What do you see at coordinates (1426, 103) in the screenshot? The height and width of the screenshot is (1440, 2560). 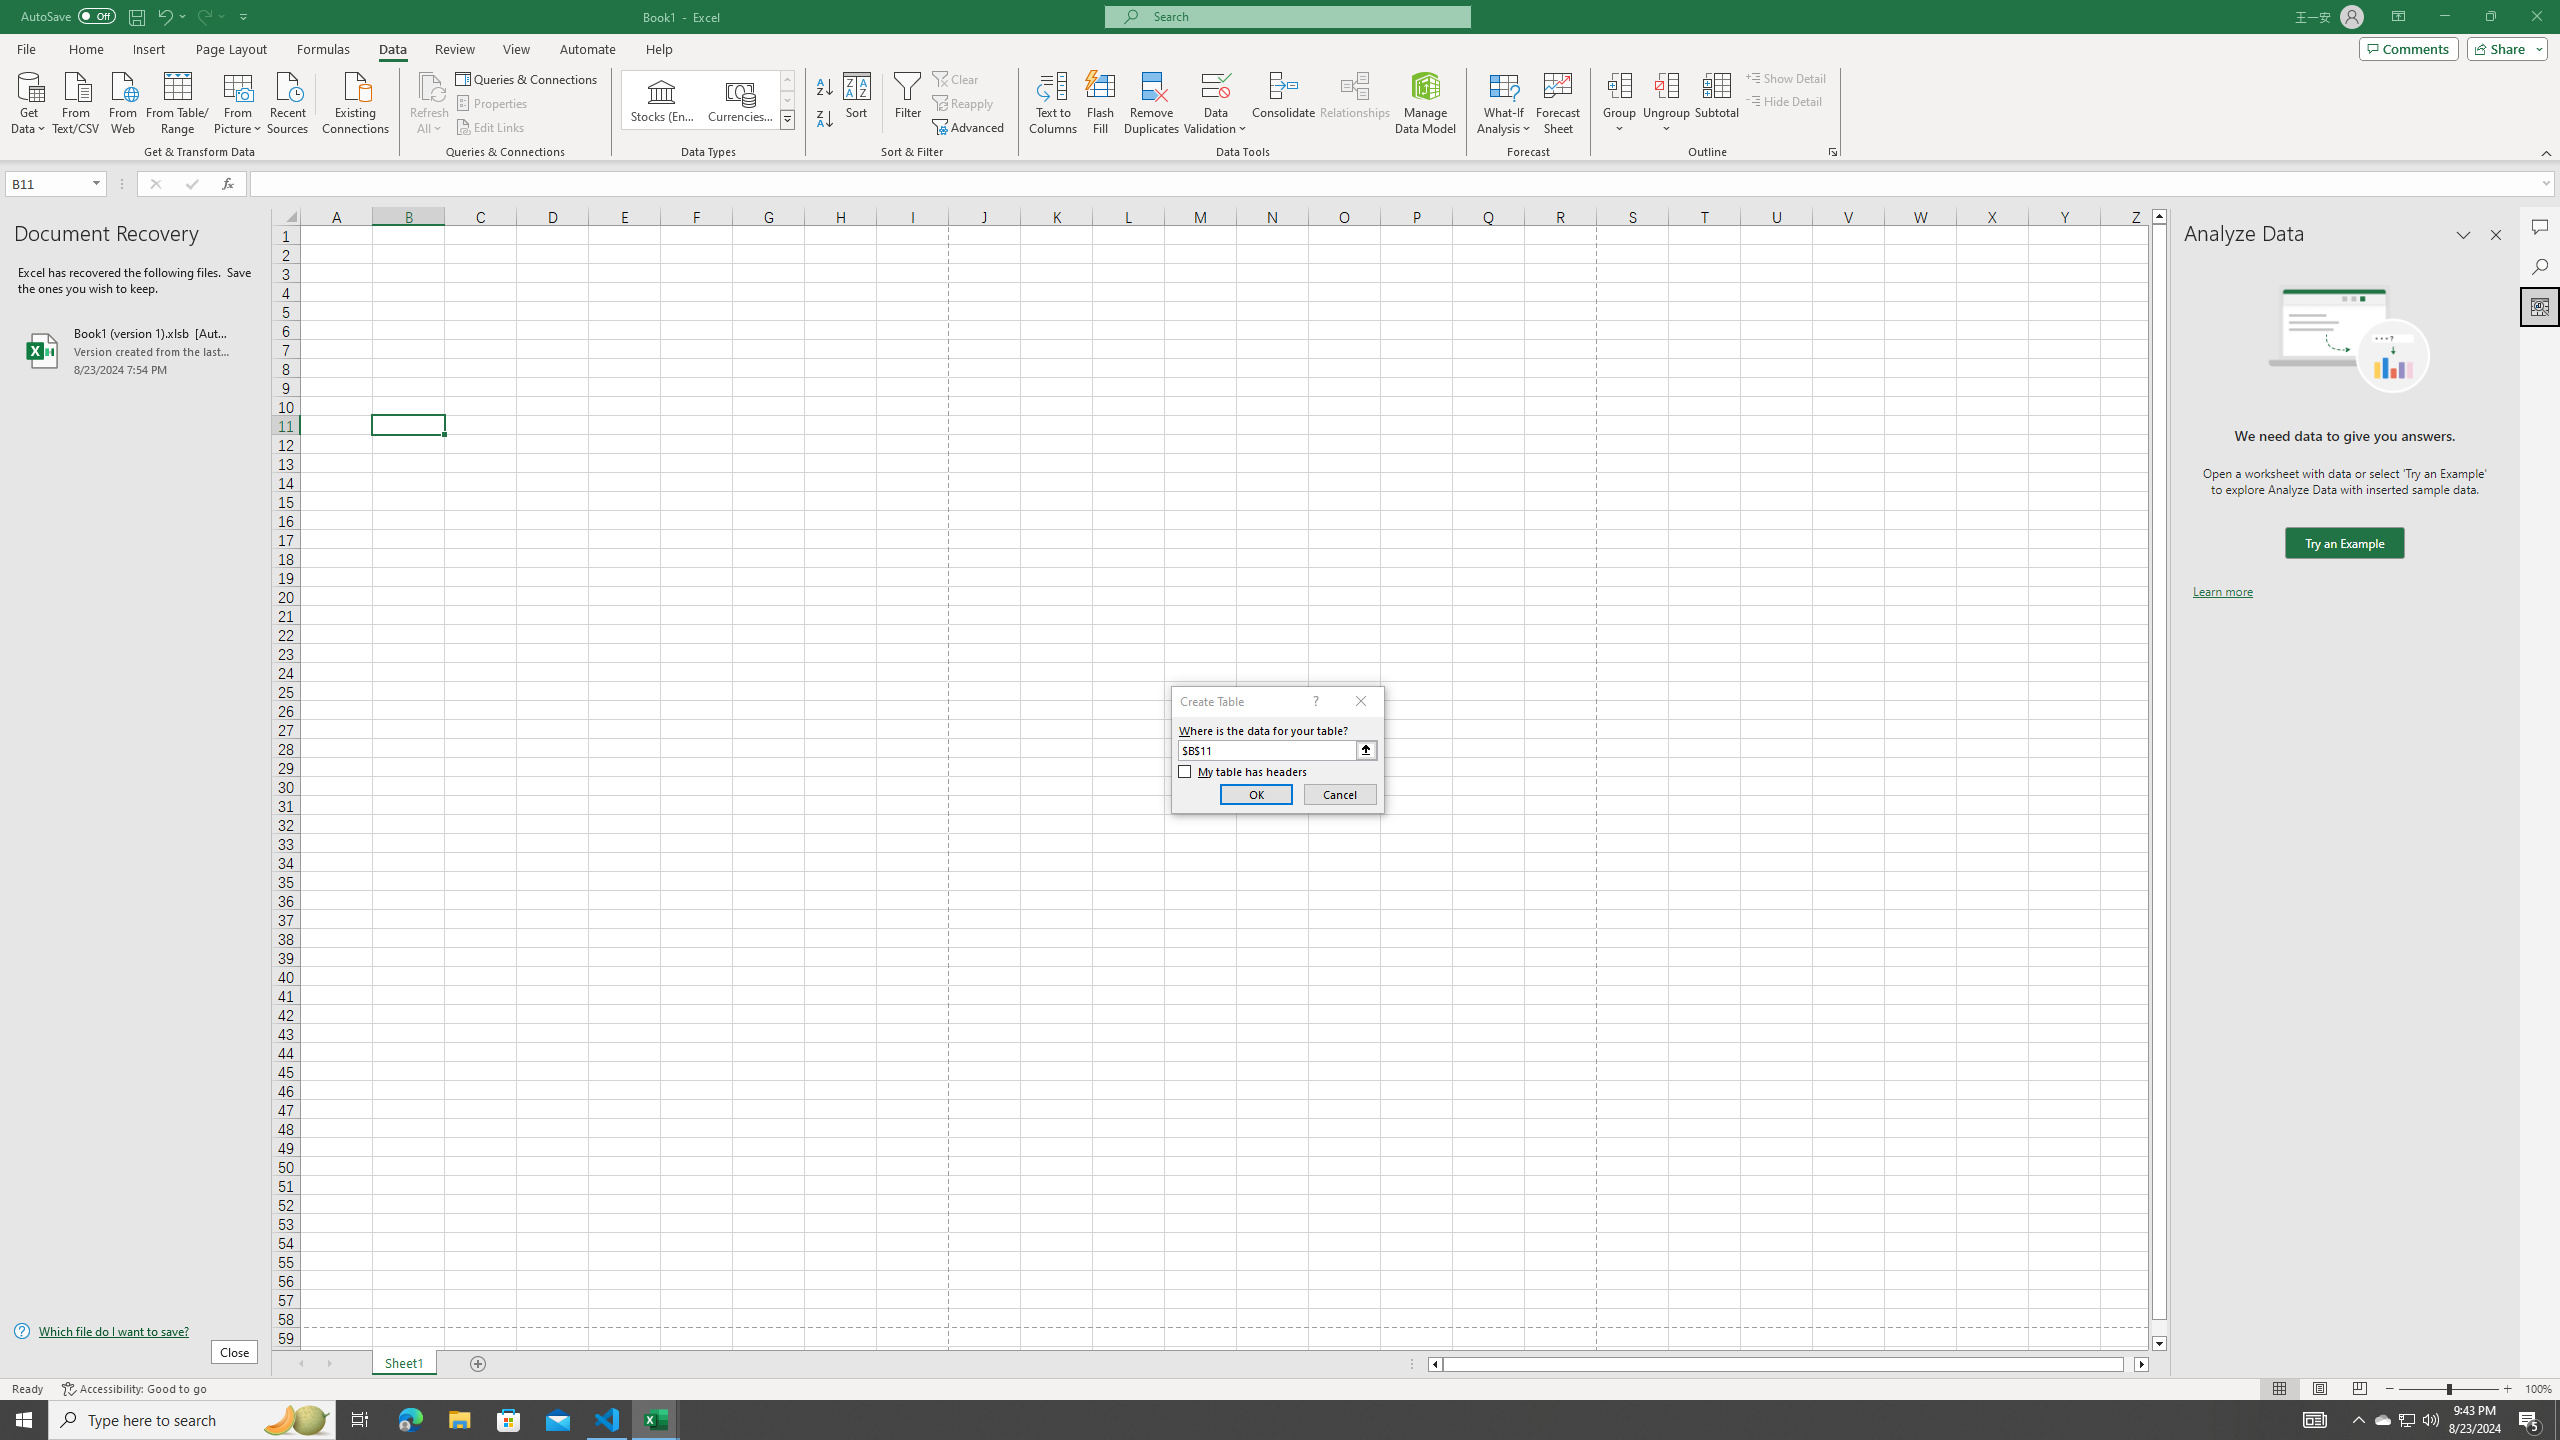 I see `Manage Data Model` at bounding box center [1426, 103].